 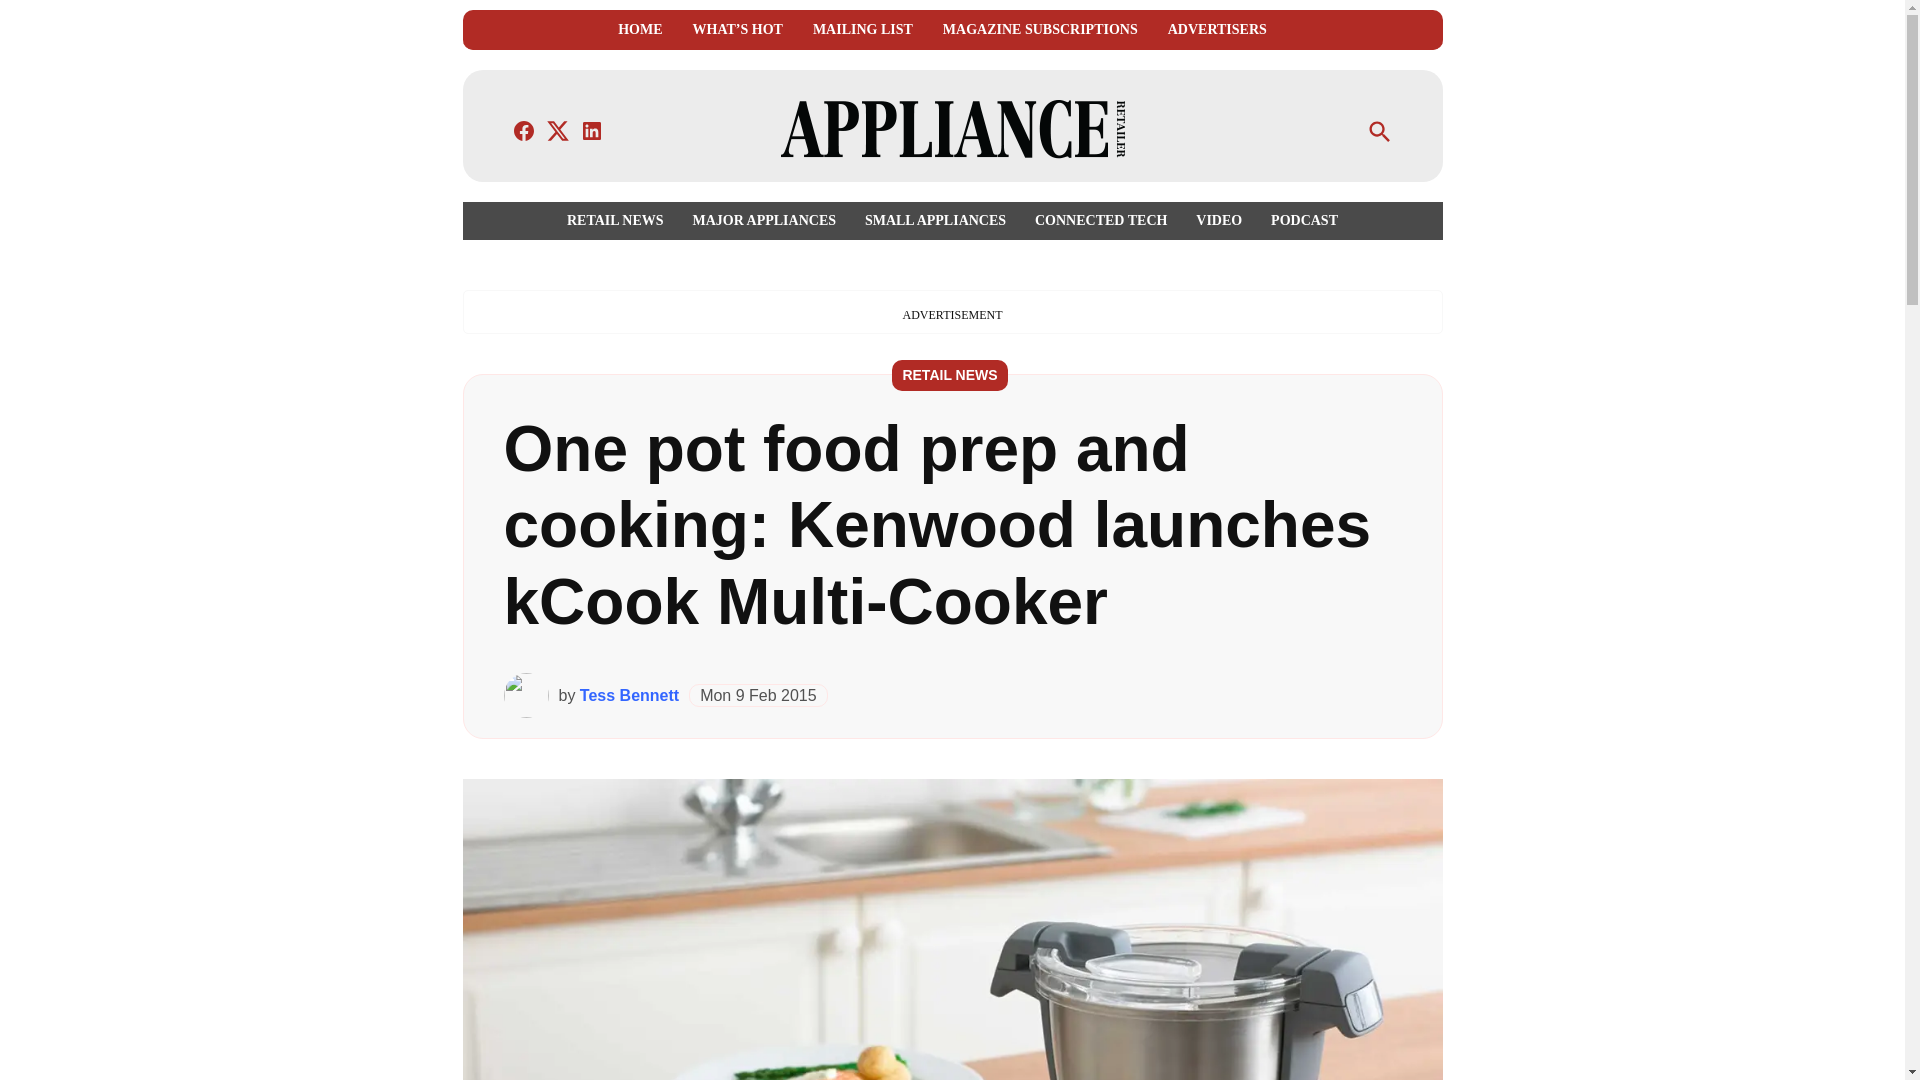 I want to click on MAGAZINE SUBSCRIPTIONS, so click(x=1040, y=30).